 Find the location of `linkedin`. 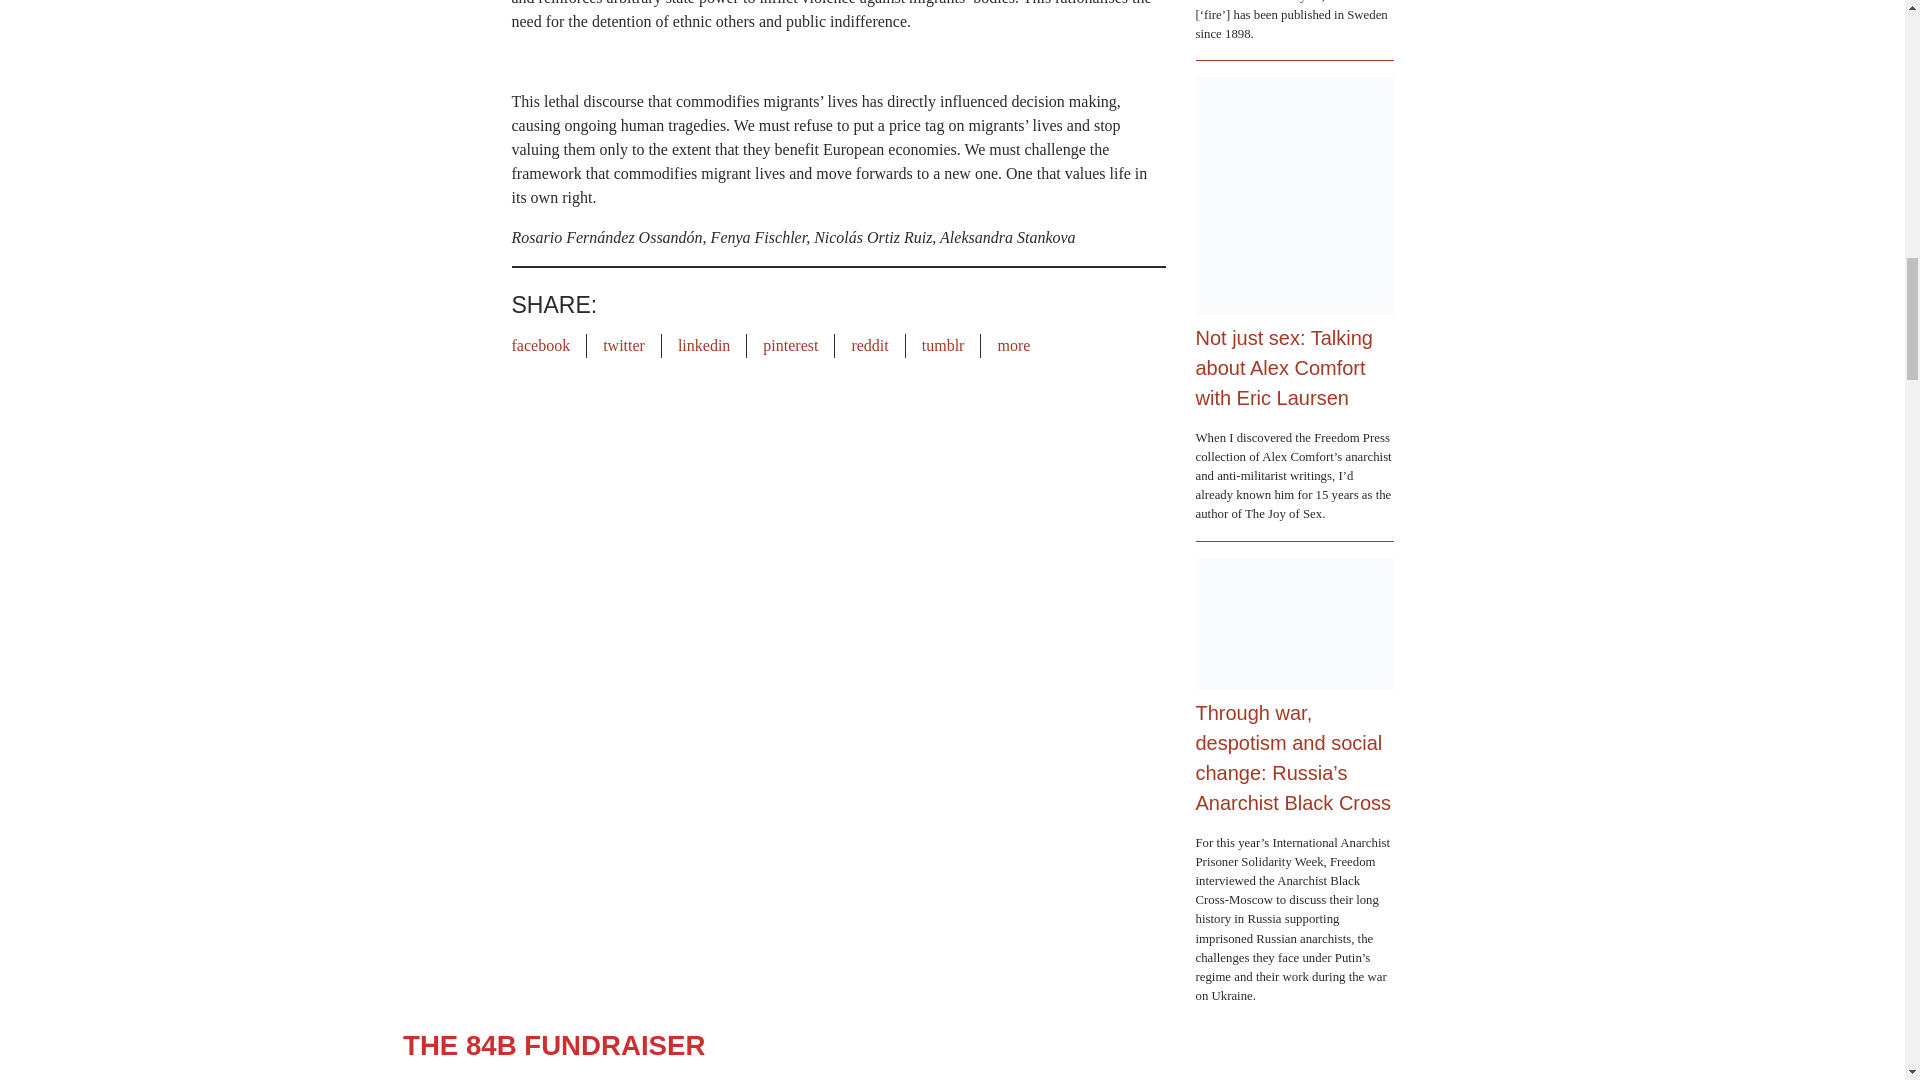

linkedin is located at coordinates (703, 345).